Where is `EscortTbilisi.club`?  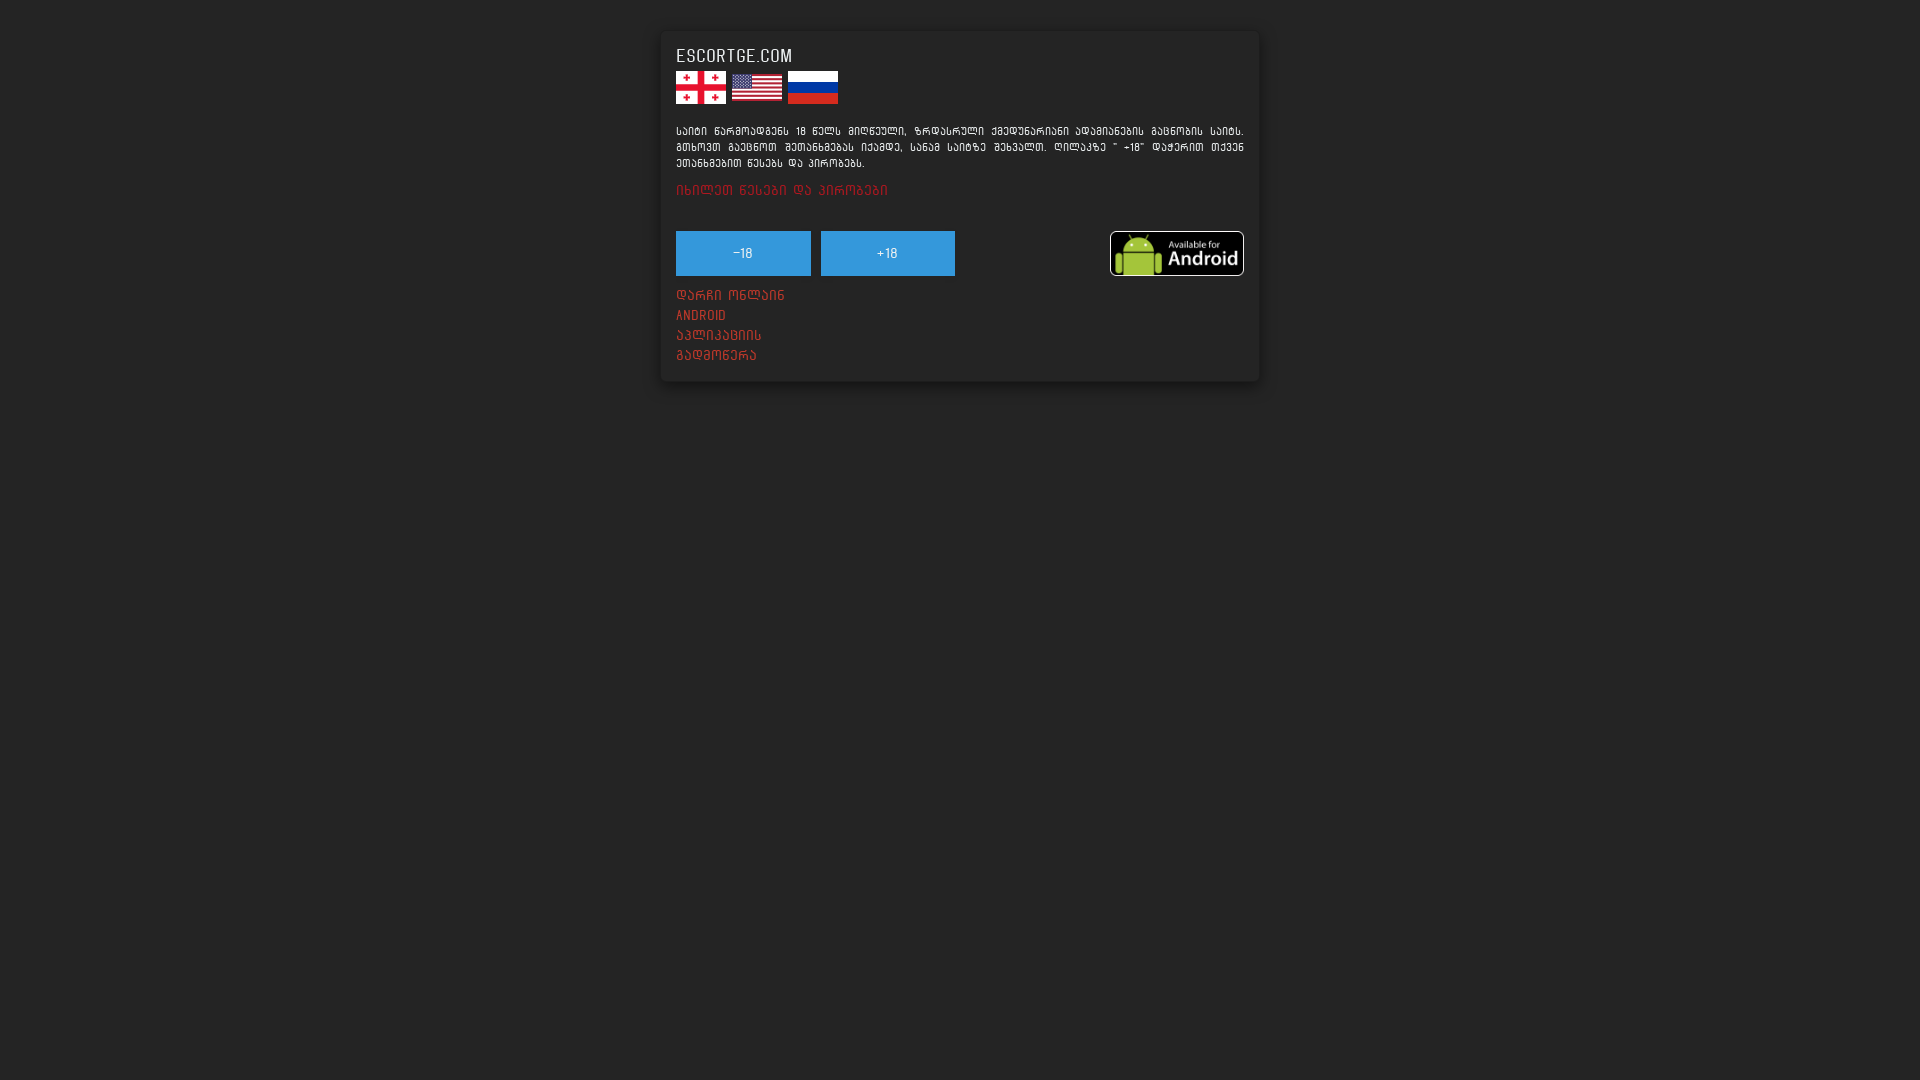 EscortTbilisi.club is located at coordinates (74, 686).